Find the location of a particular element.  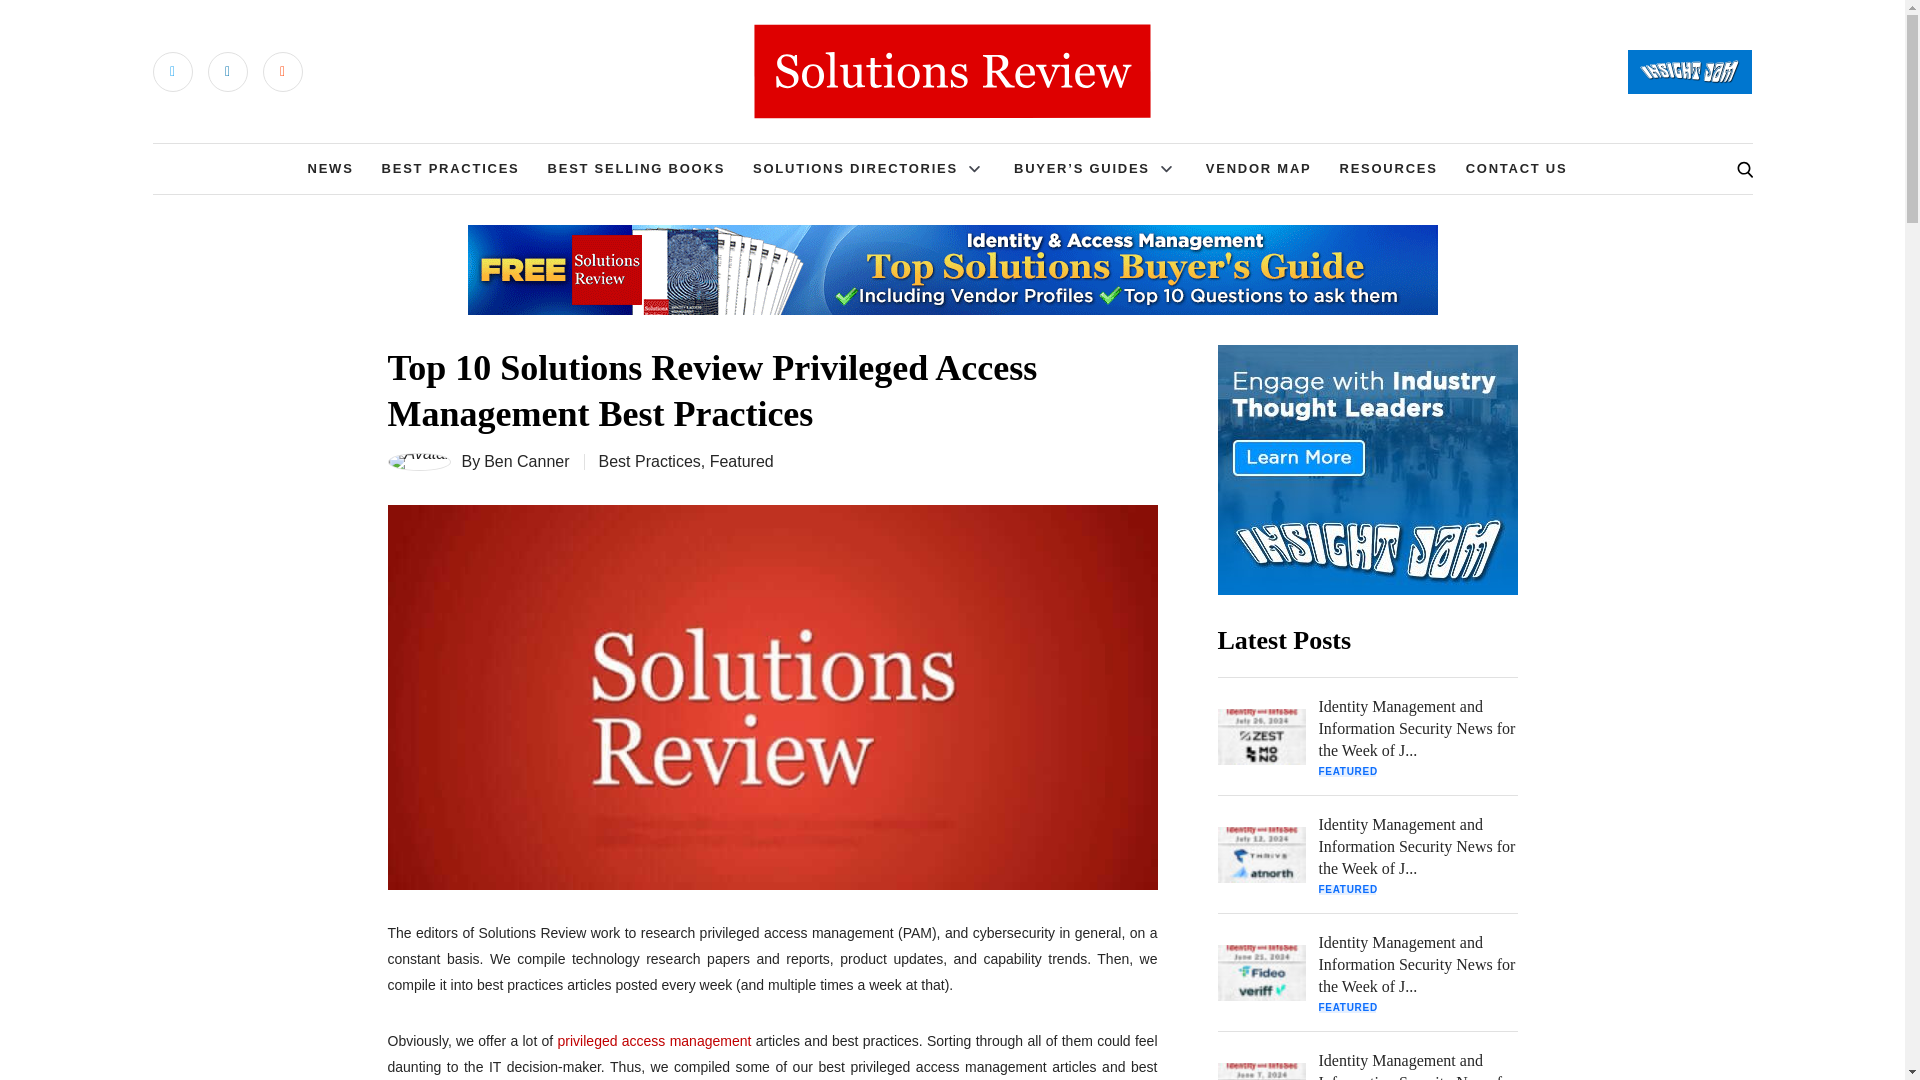

BEST SELLING BOOKS is located at coordinates (636, 168).